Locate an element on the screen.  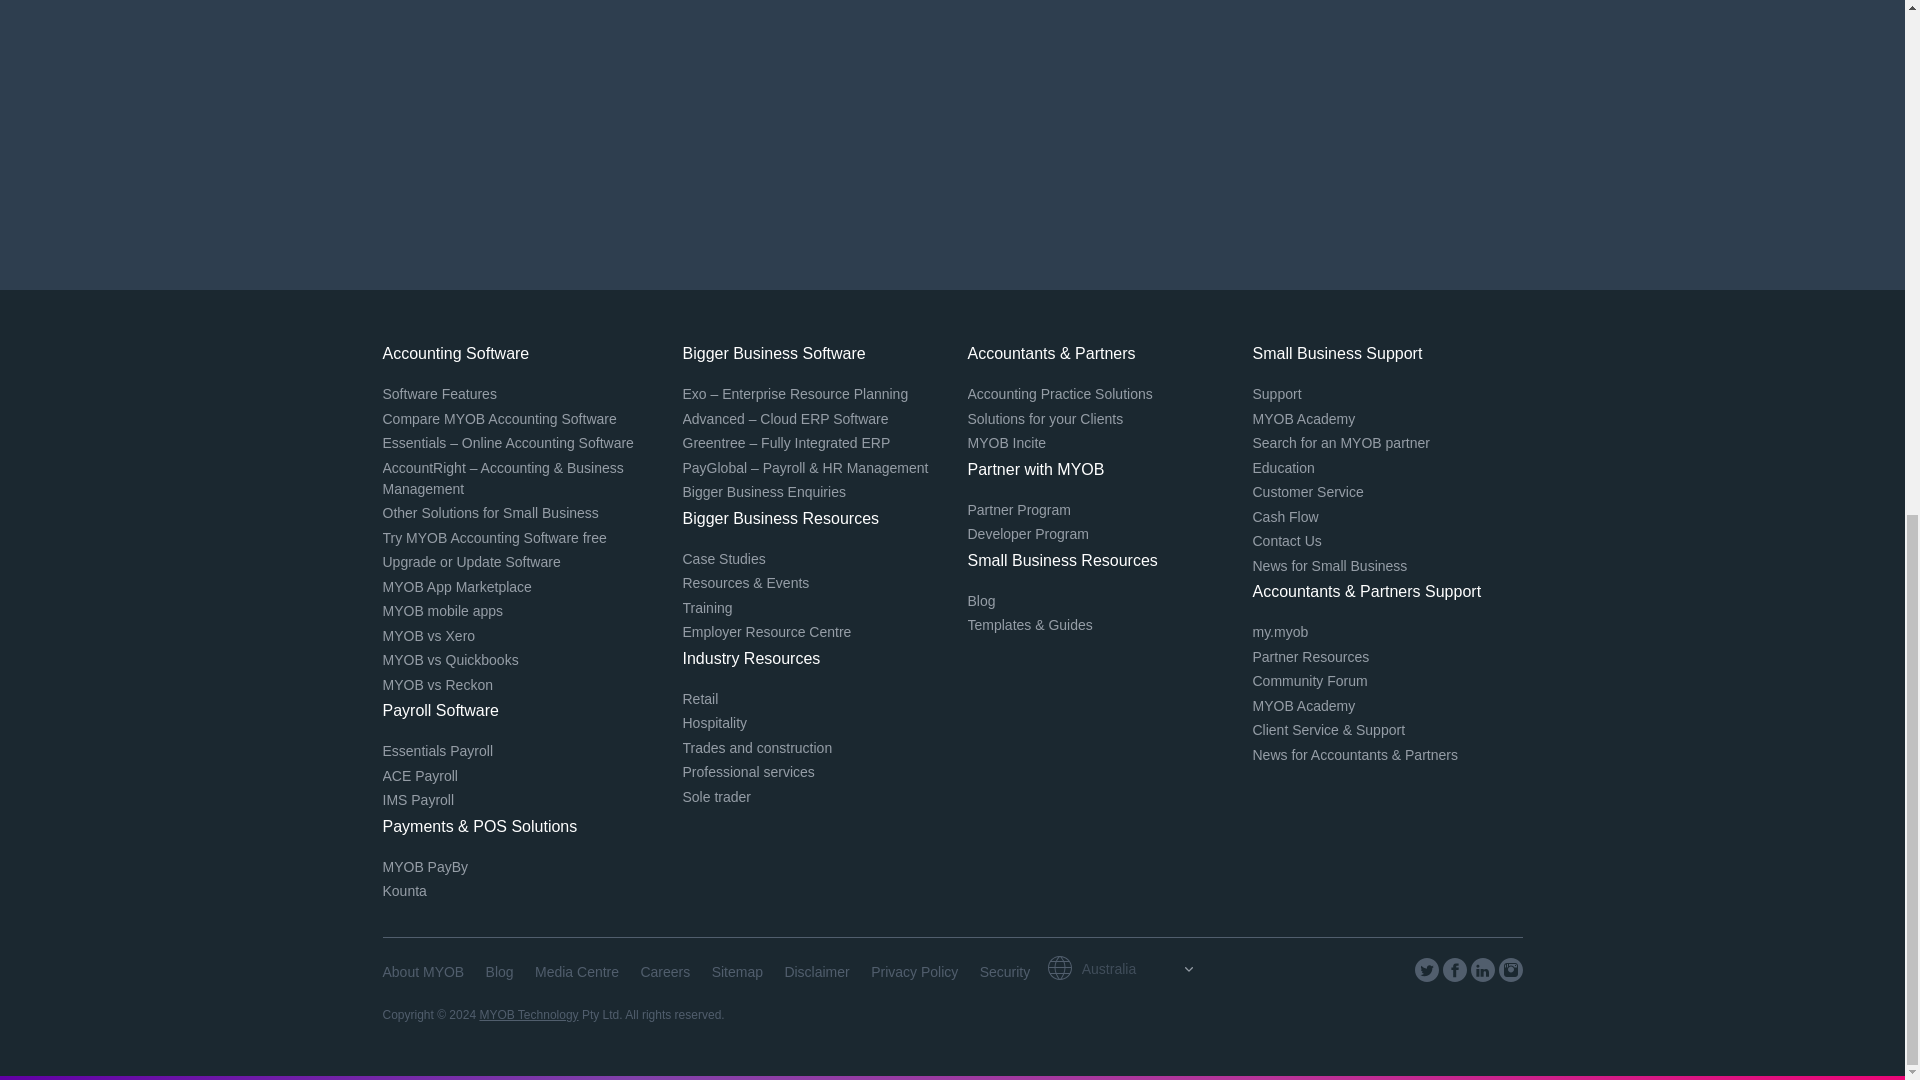
Form 0 is located at coordinates (952, 123).